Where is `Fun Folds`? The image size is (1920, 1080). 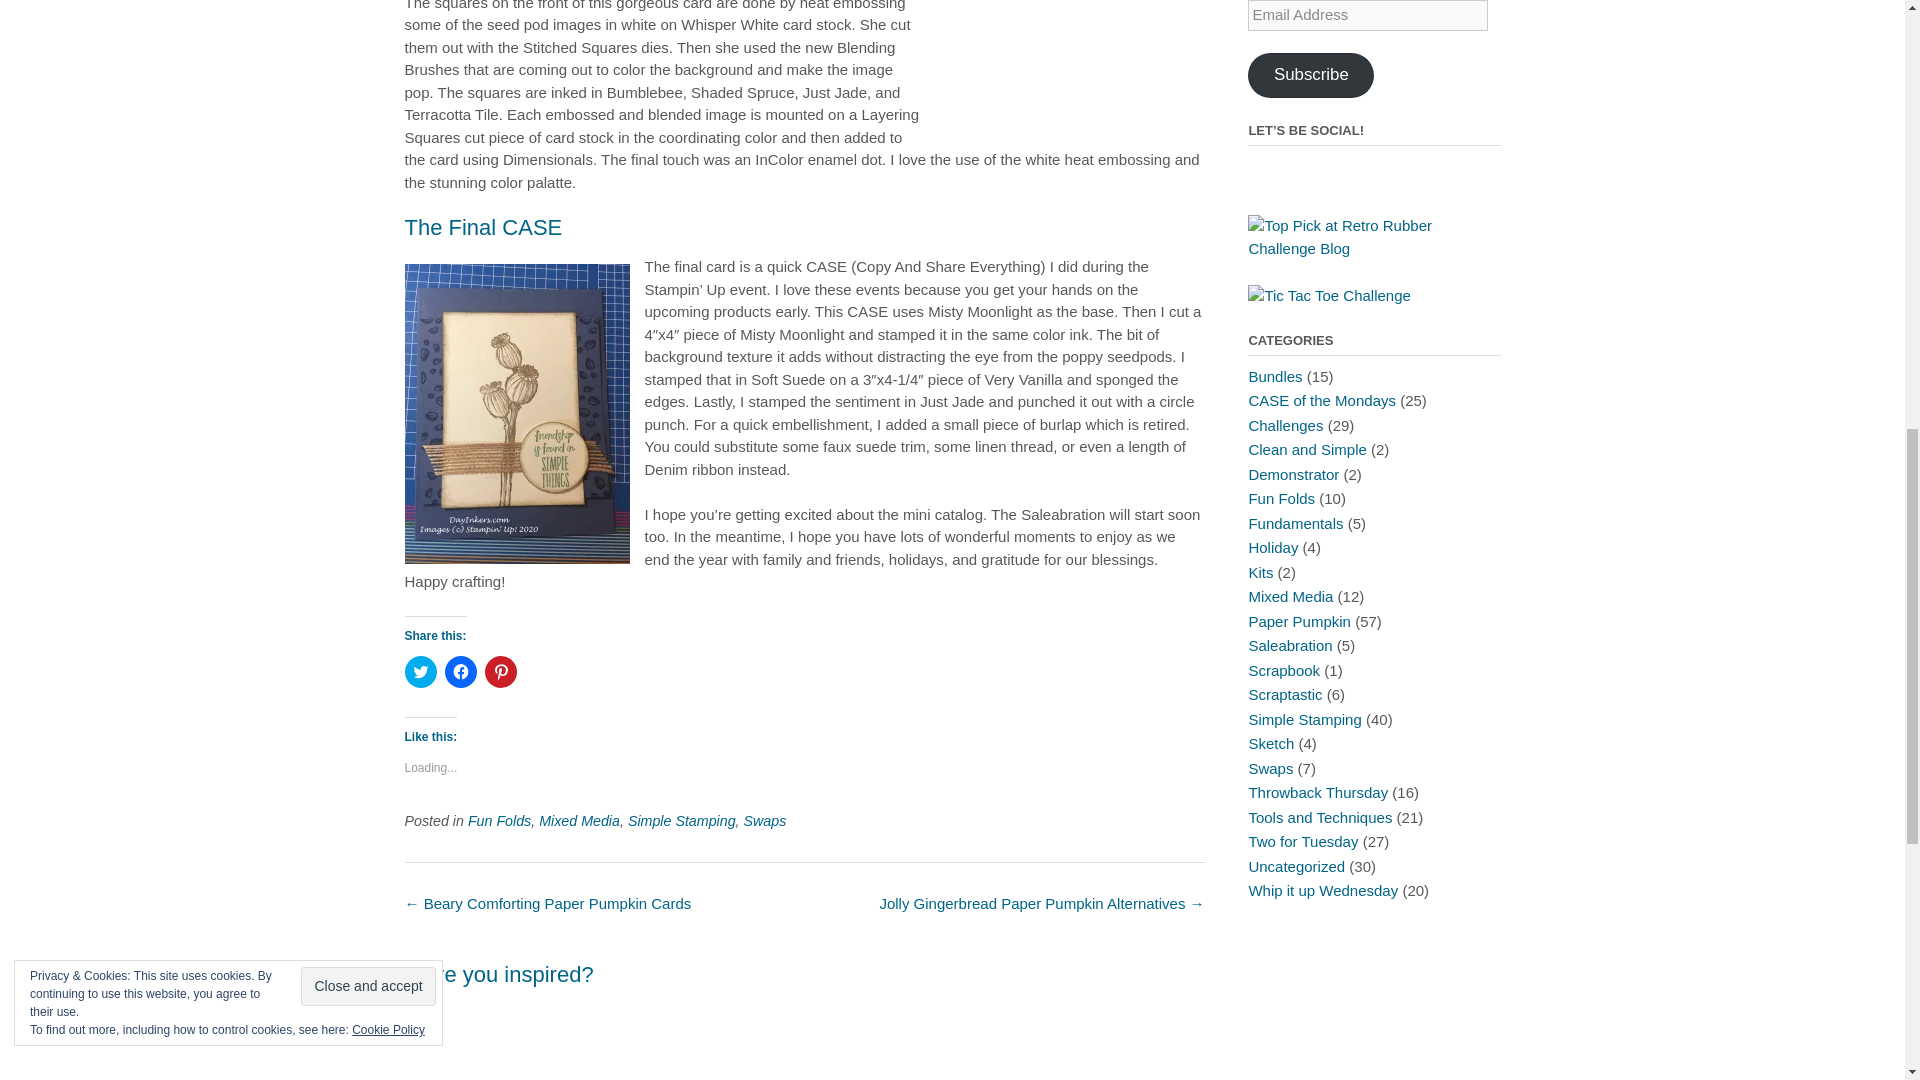
Fun Folds is located at coordinates (1282, 498).